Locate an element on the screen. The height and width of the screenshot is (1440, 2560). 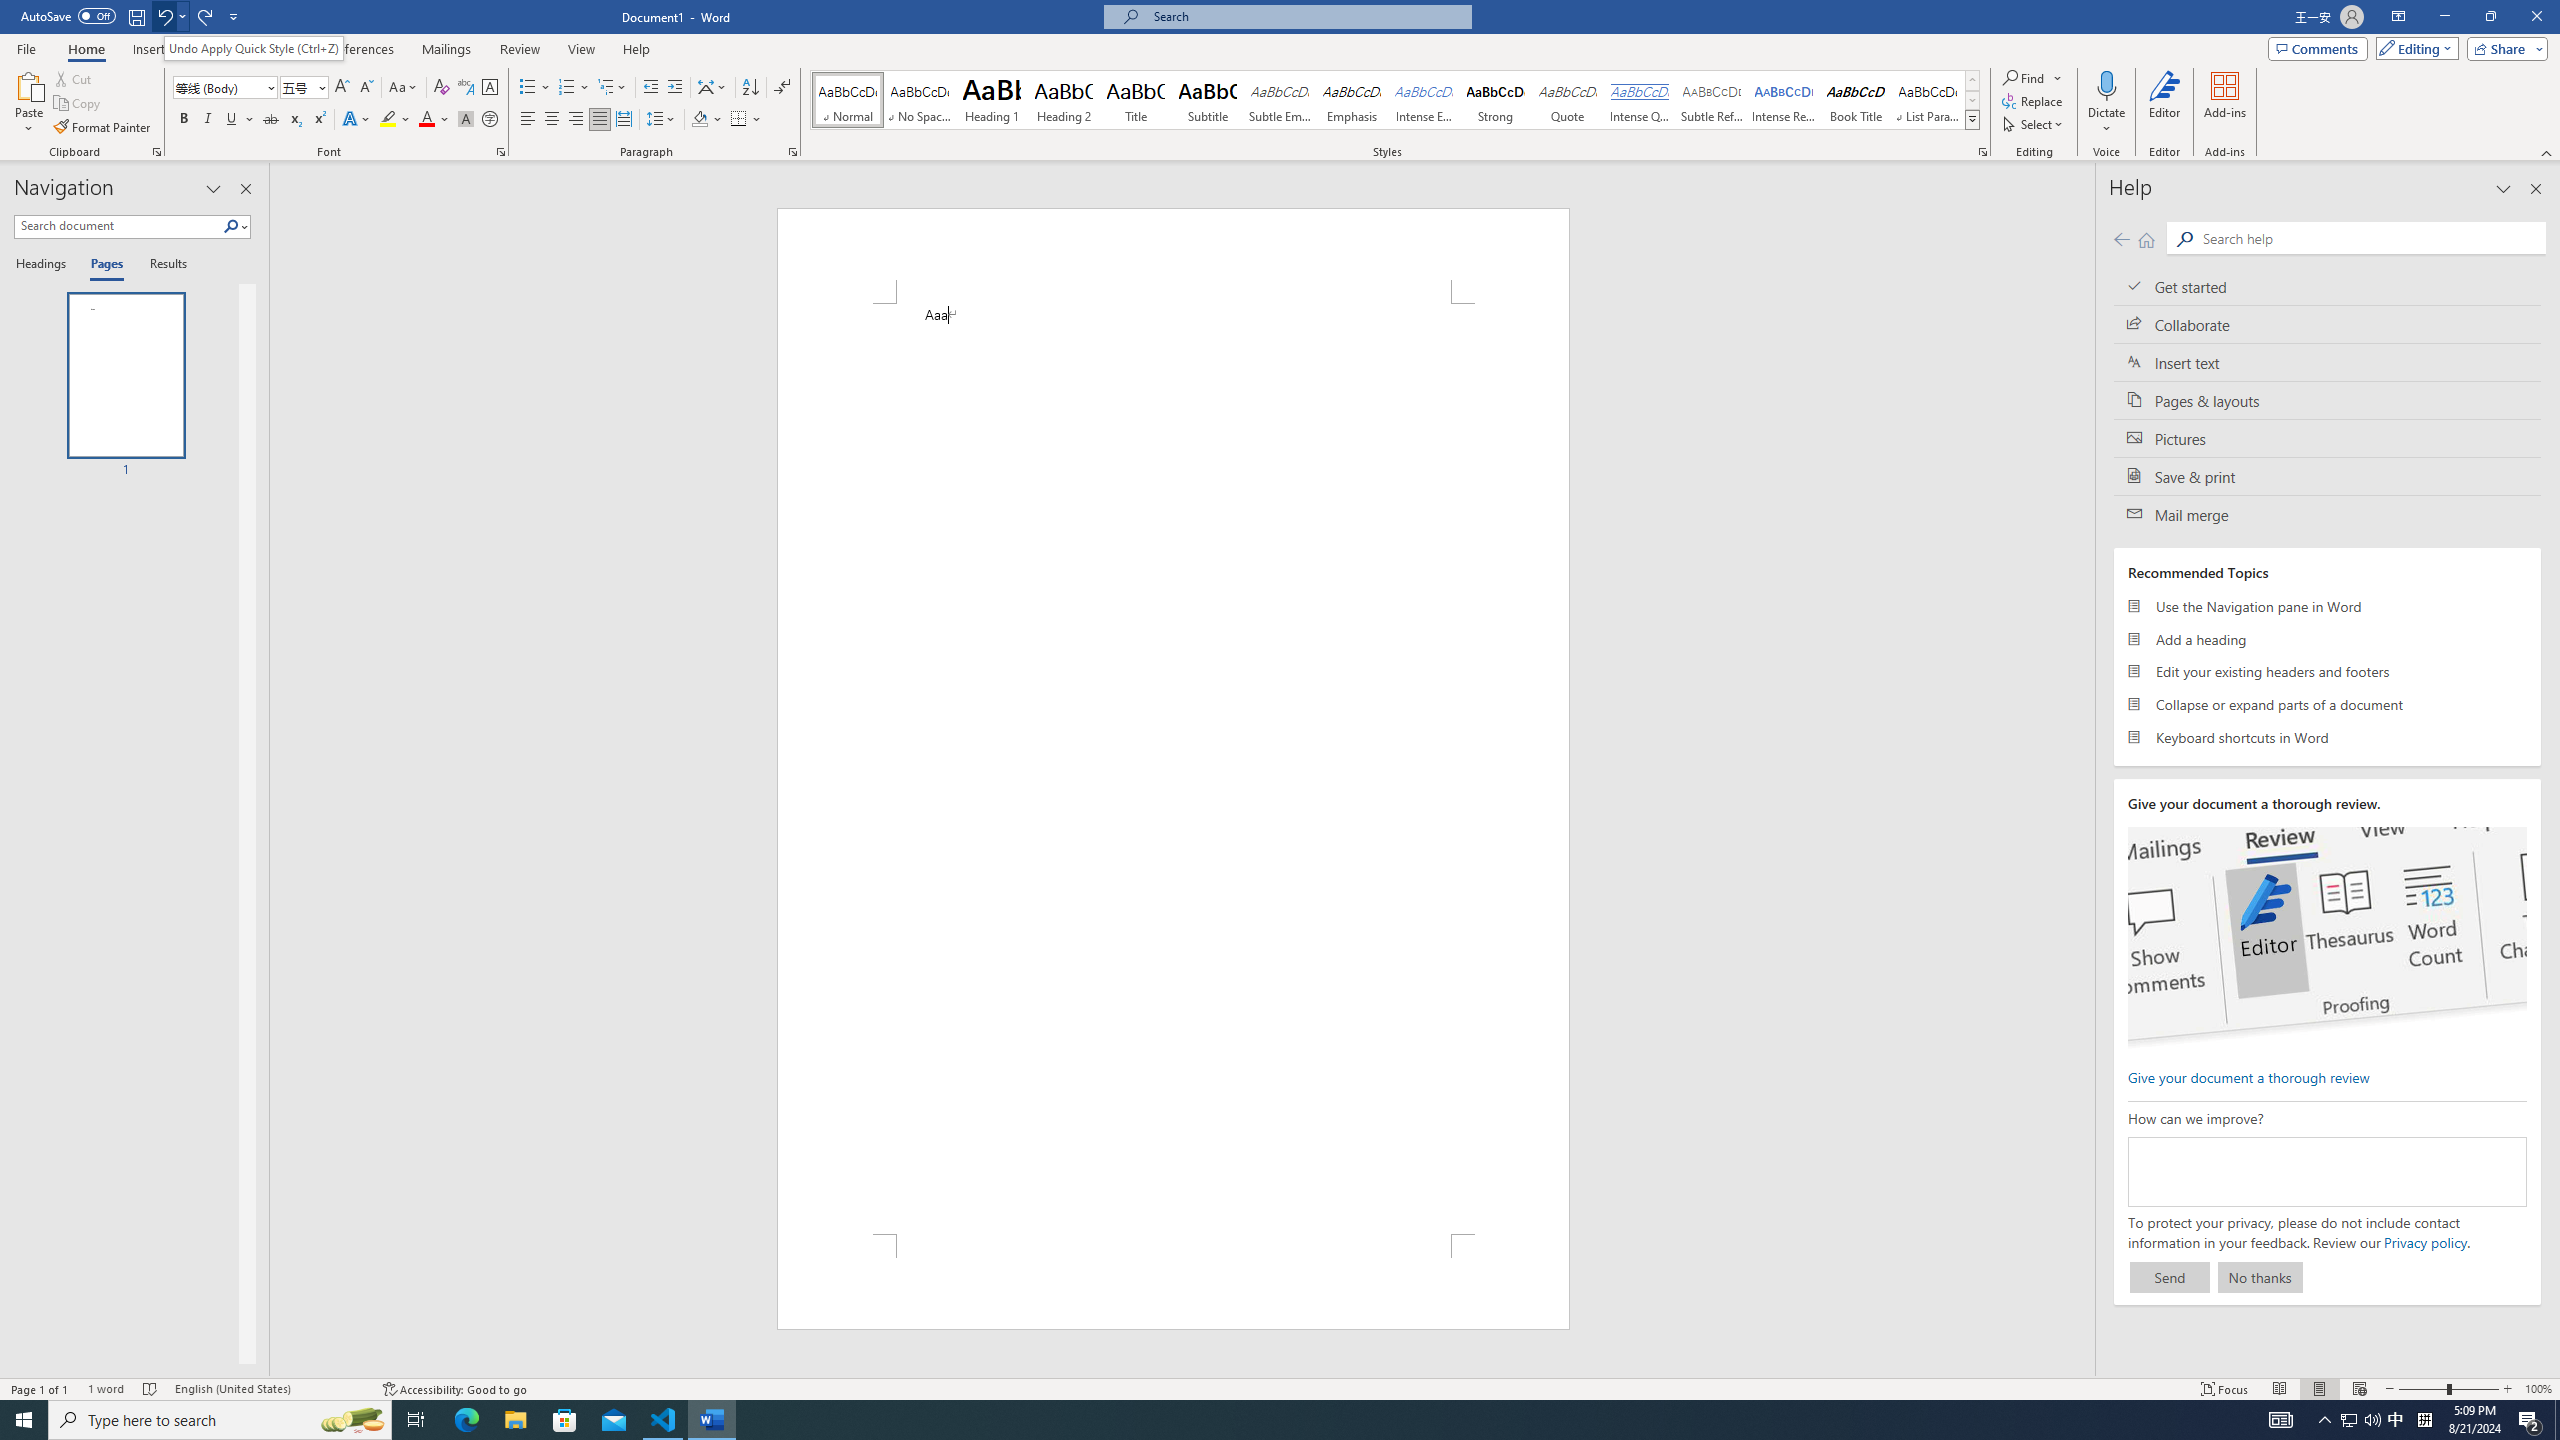
Decrease Indent is located at coordinates (652, 88).